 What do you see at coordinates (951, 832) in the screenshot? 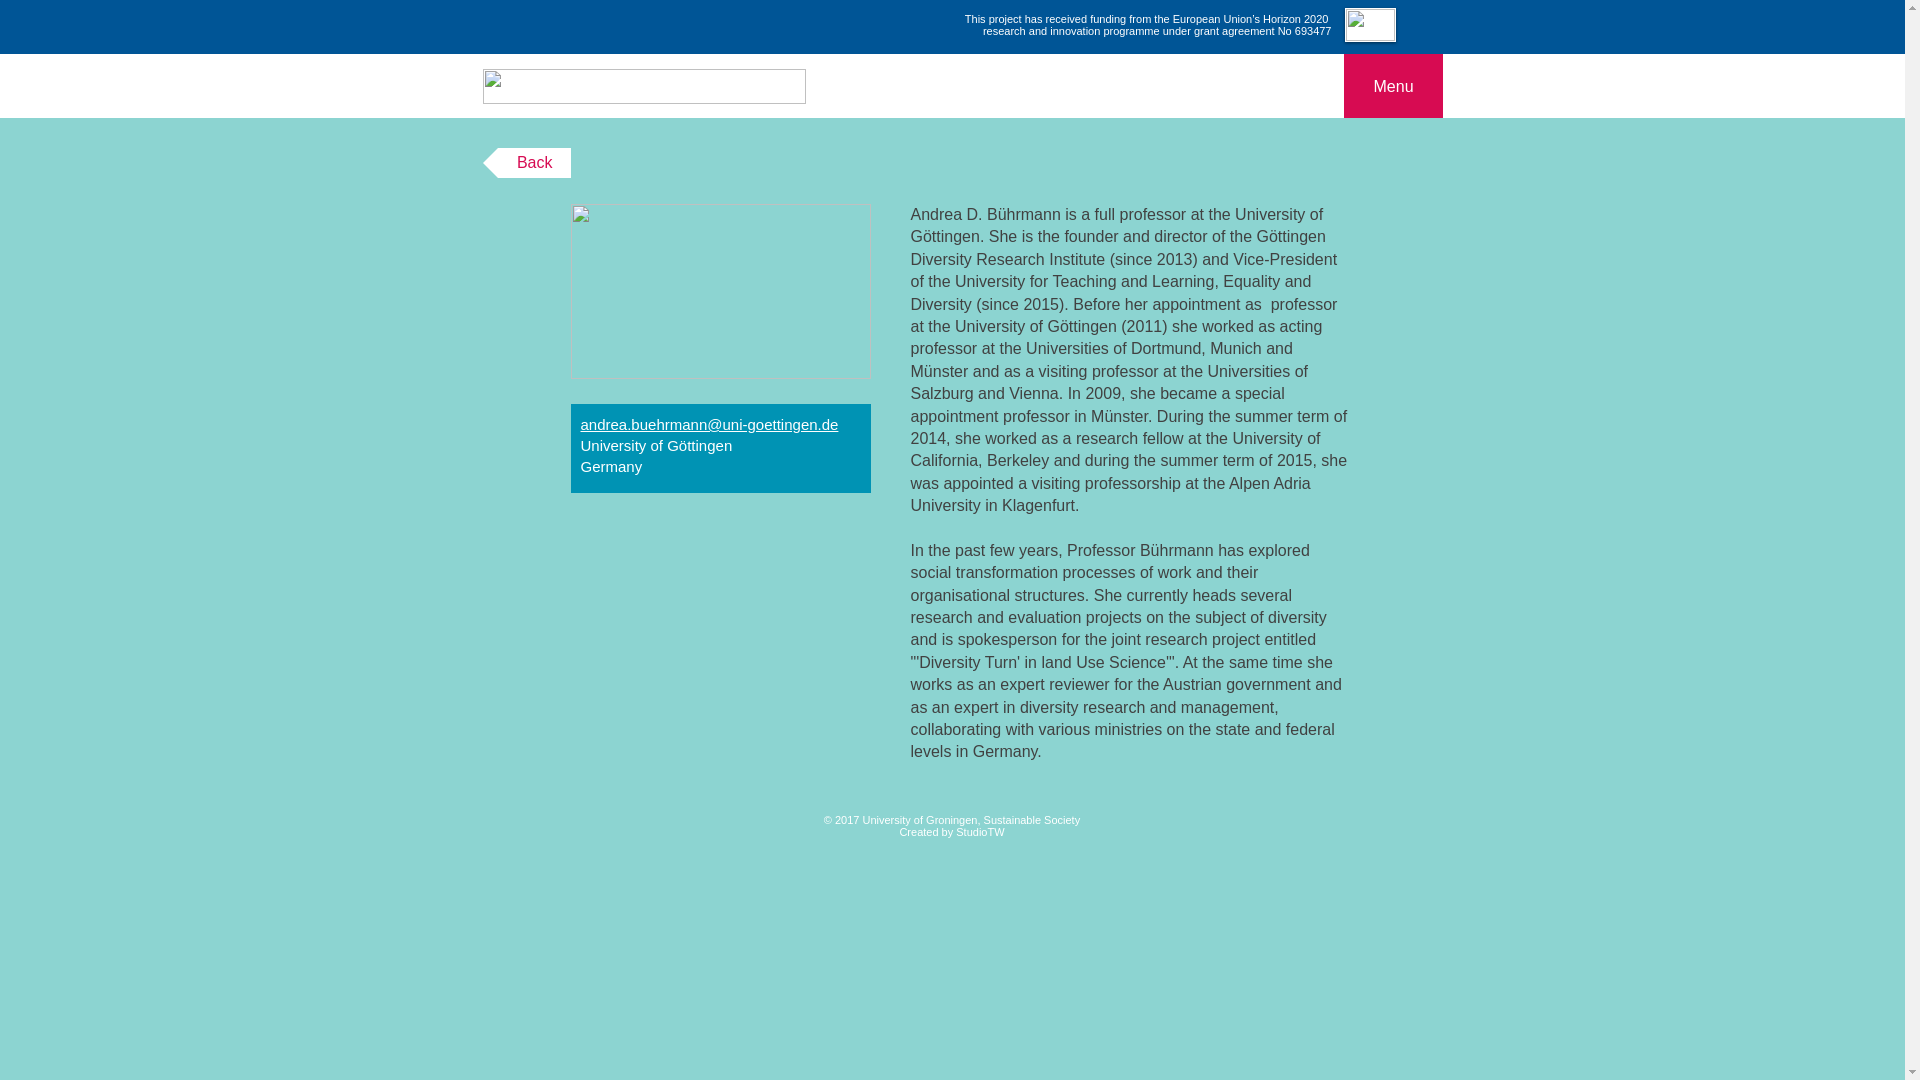
I see `Created by StudioTW` at bounding box center [951, 832].